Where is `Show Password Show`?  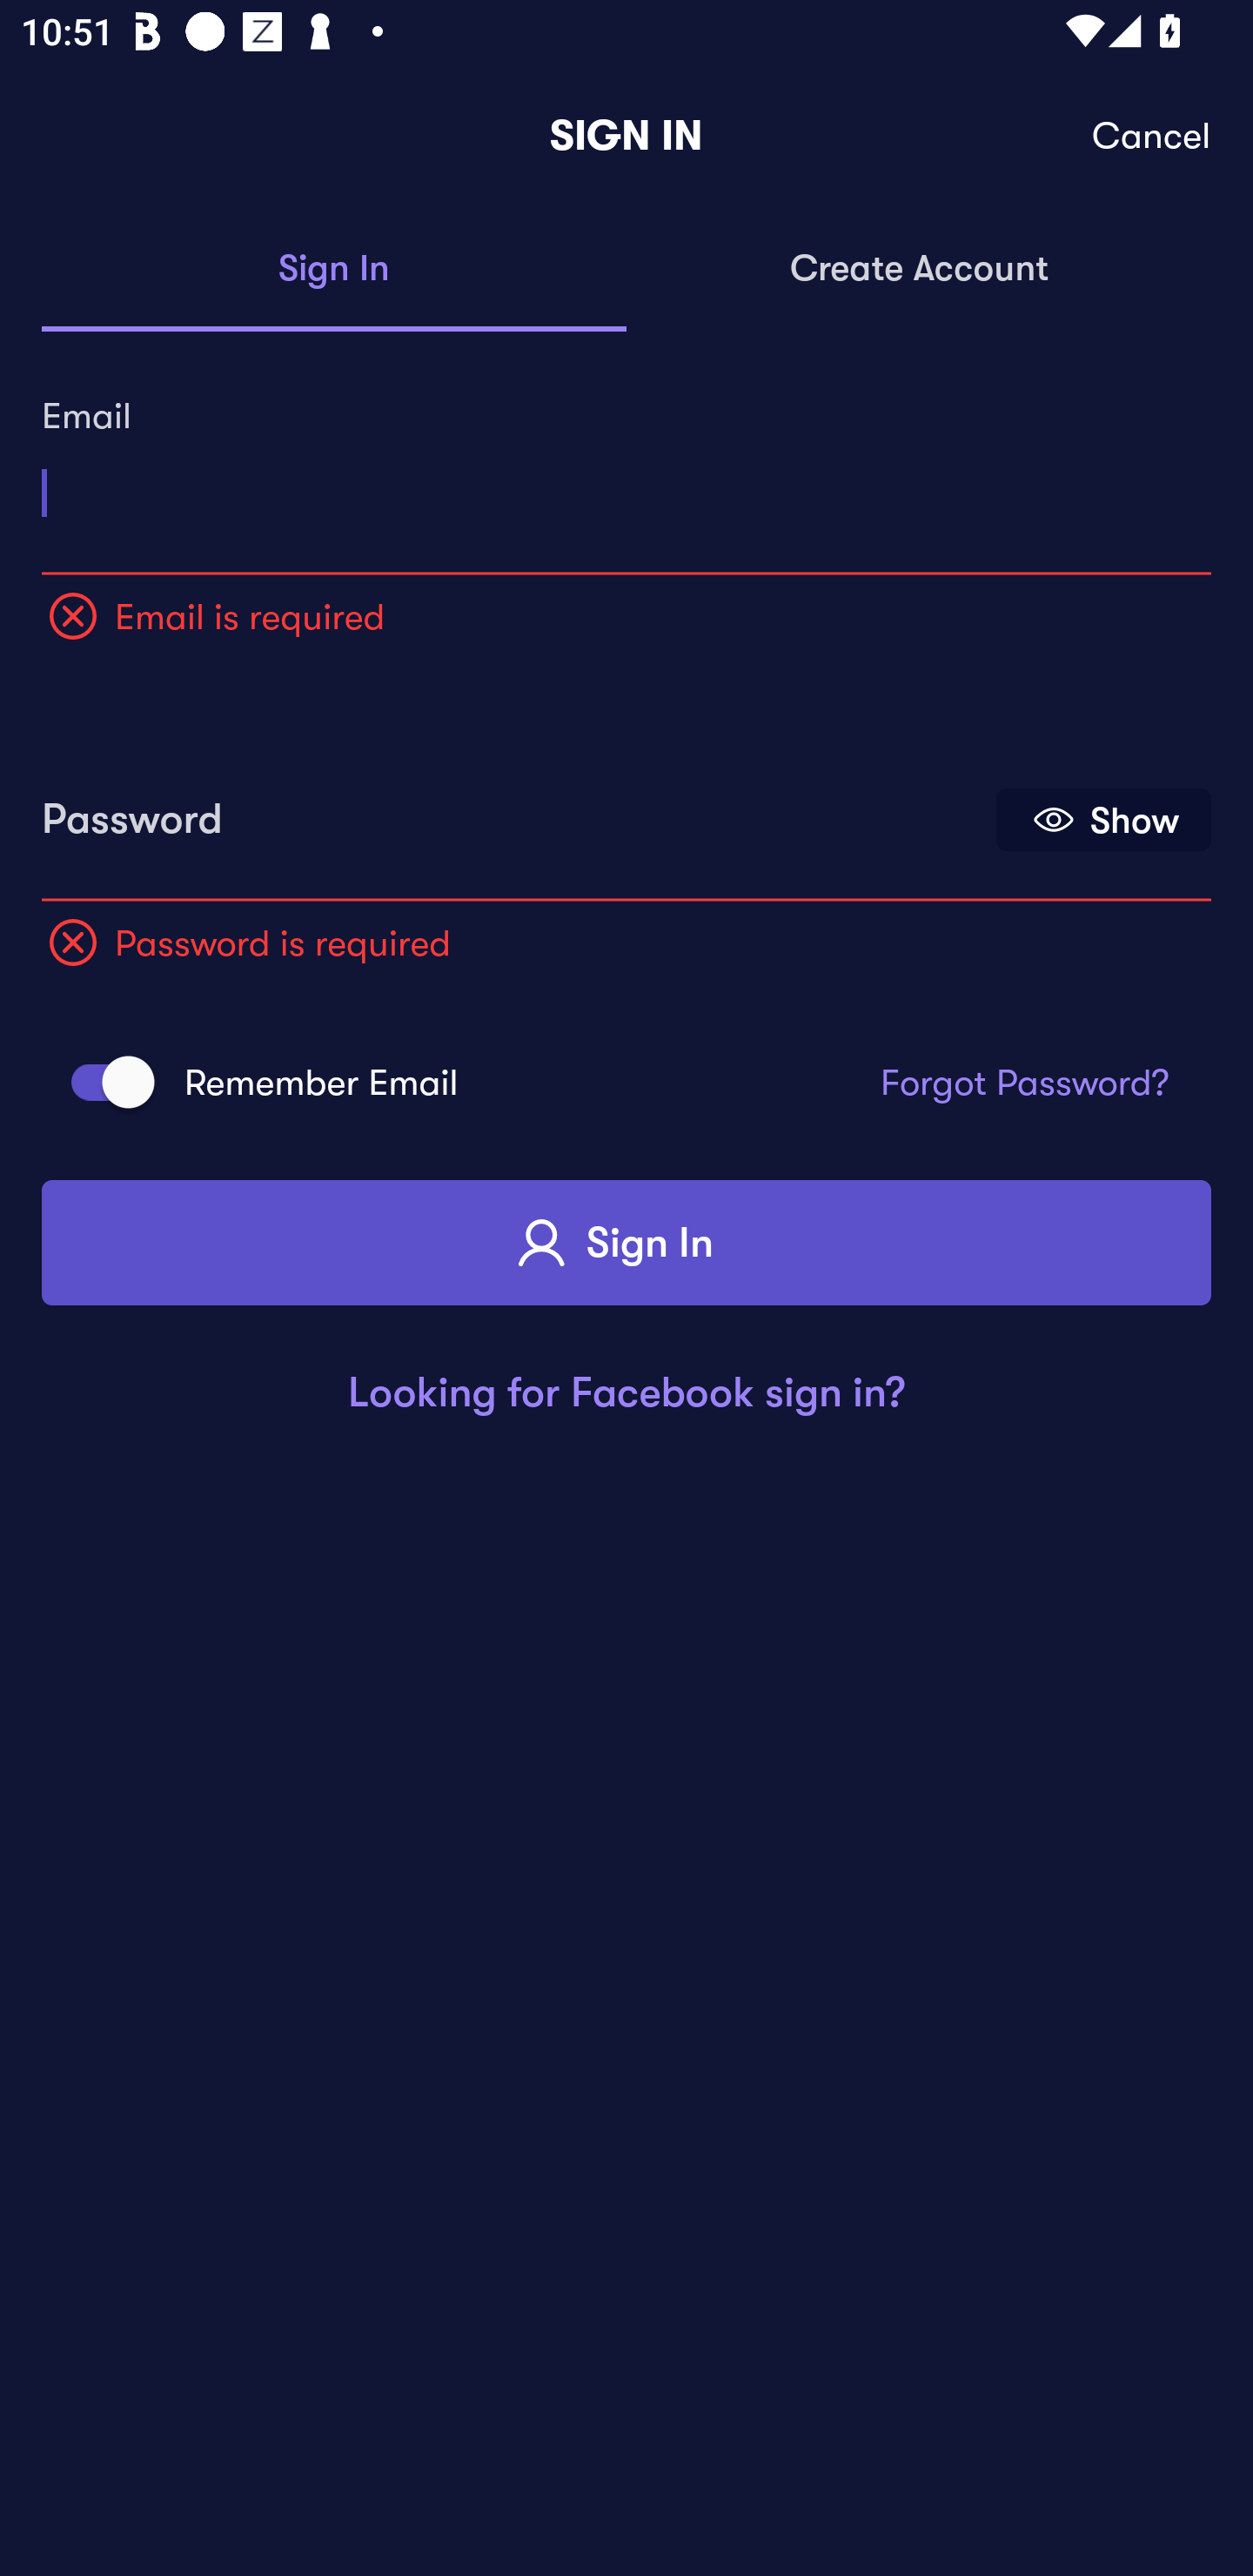
Show Password Show is located at coordinates (1103, 820).